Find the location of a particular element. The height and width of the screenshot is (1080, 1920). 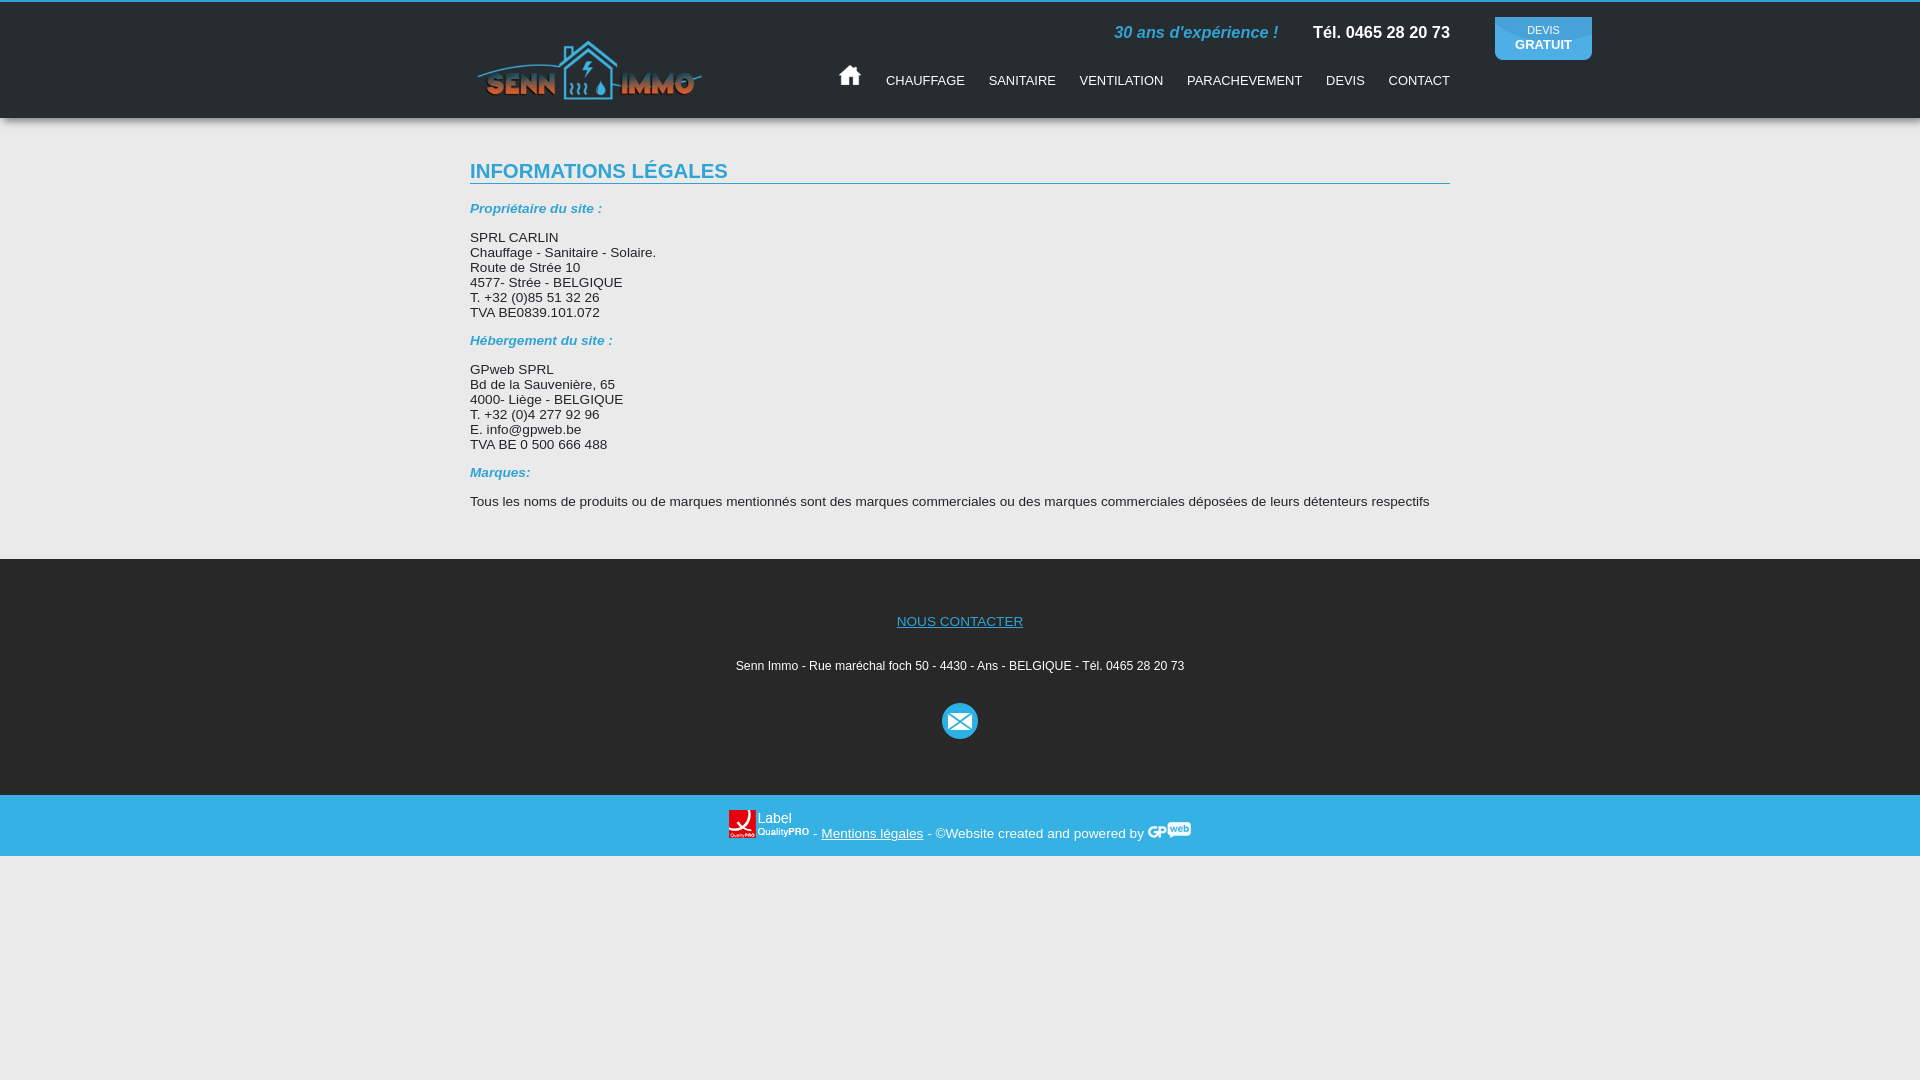

NOUS CONTACTER is located at coordinates (960, 622).